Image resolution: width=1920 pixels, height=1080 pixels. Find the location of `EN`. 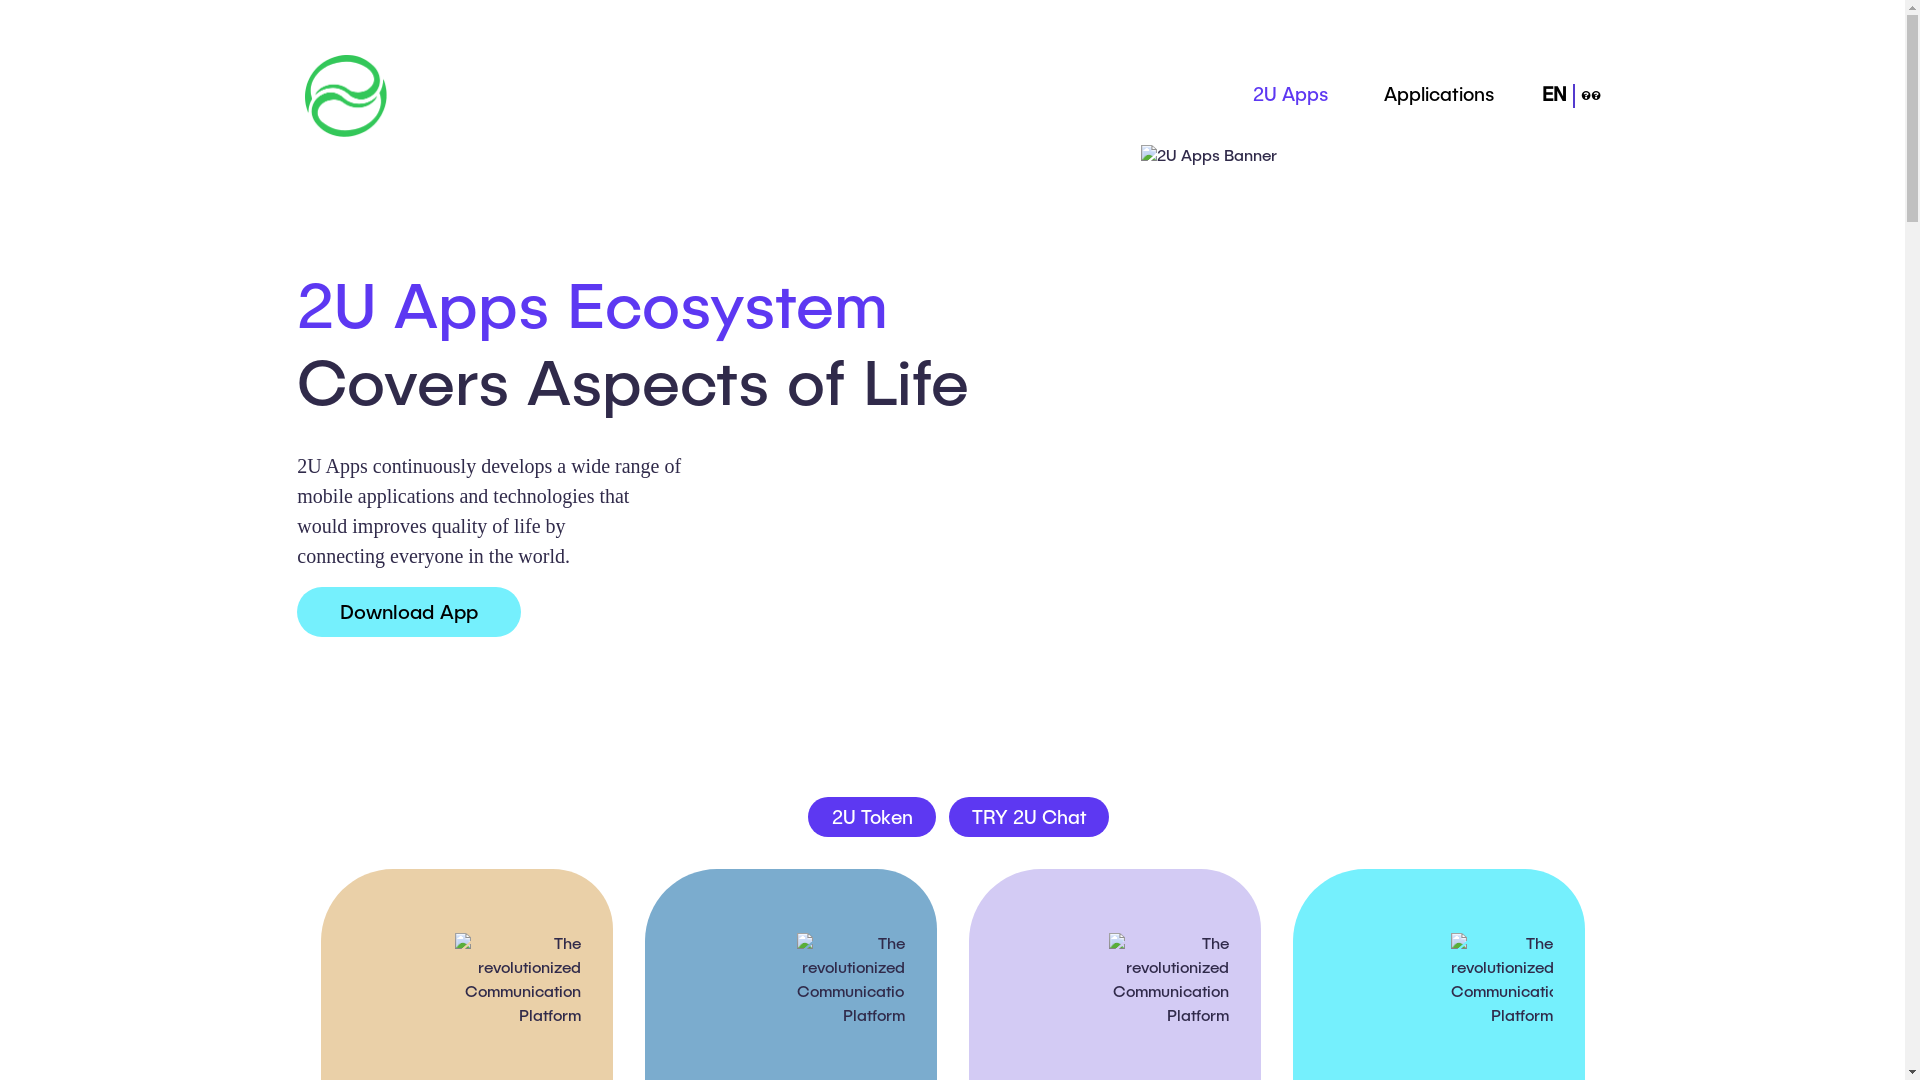

EN is located at coordinates (1554, 96).